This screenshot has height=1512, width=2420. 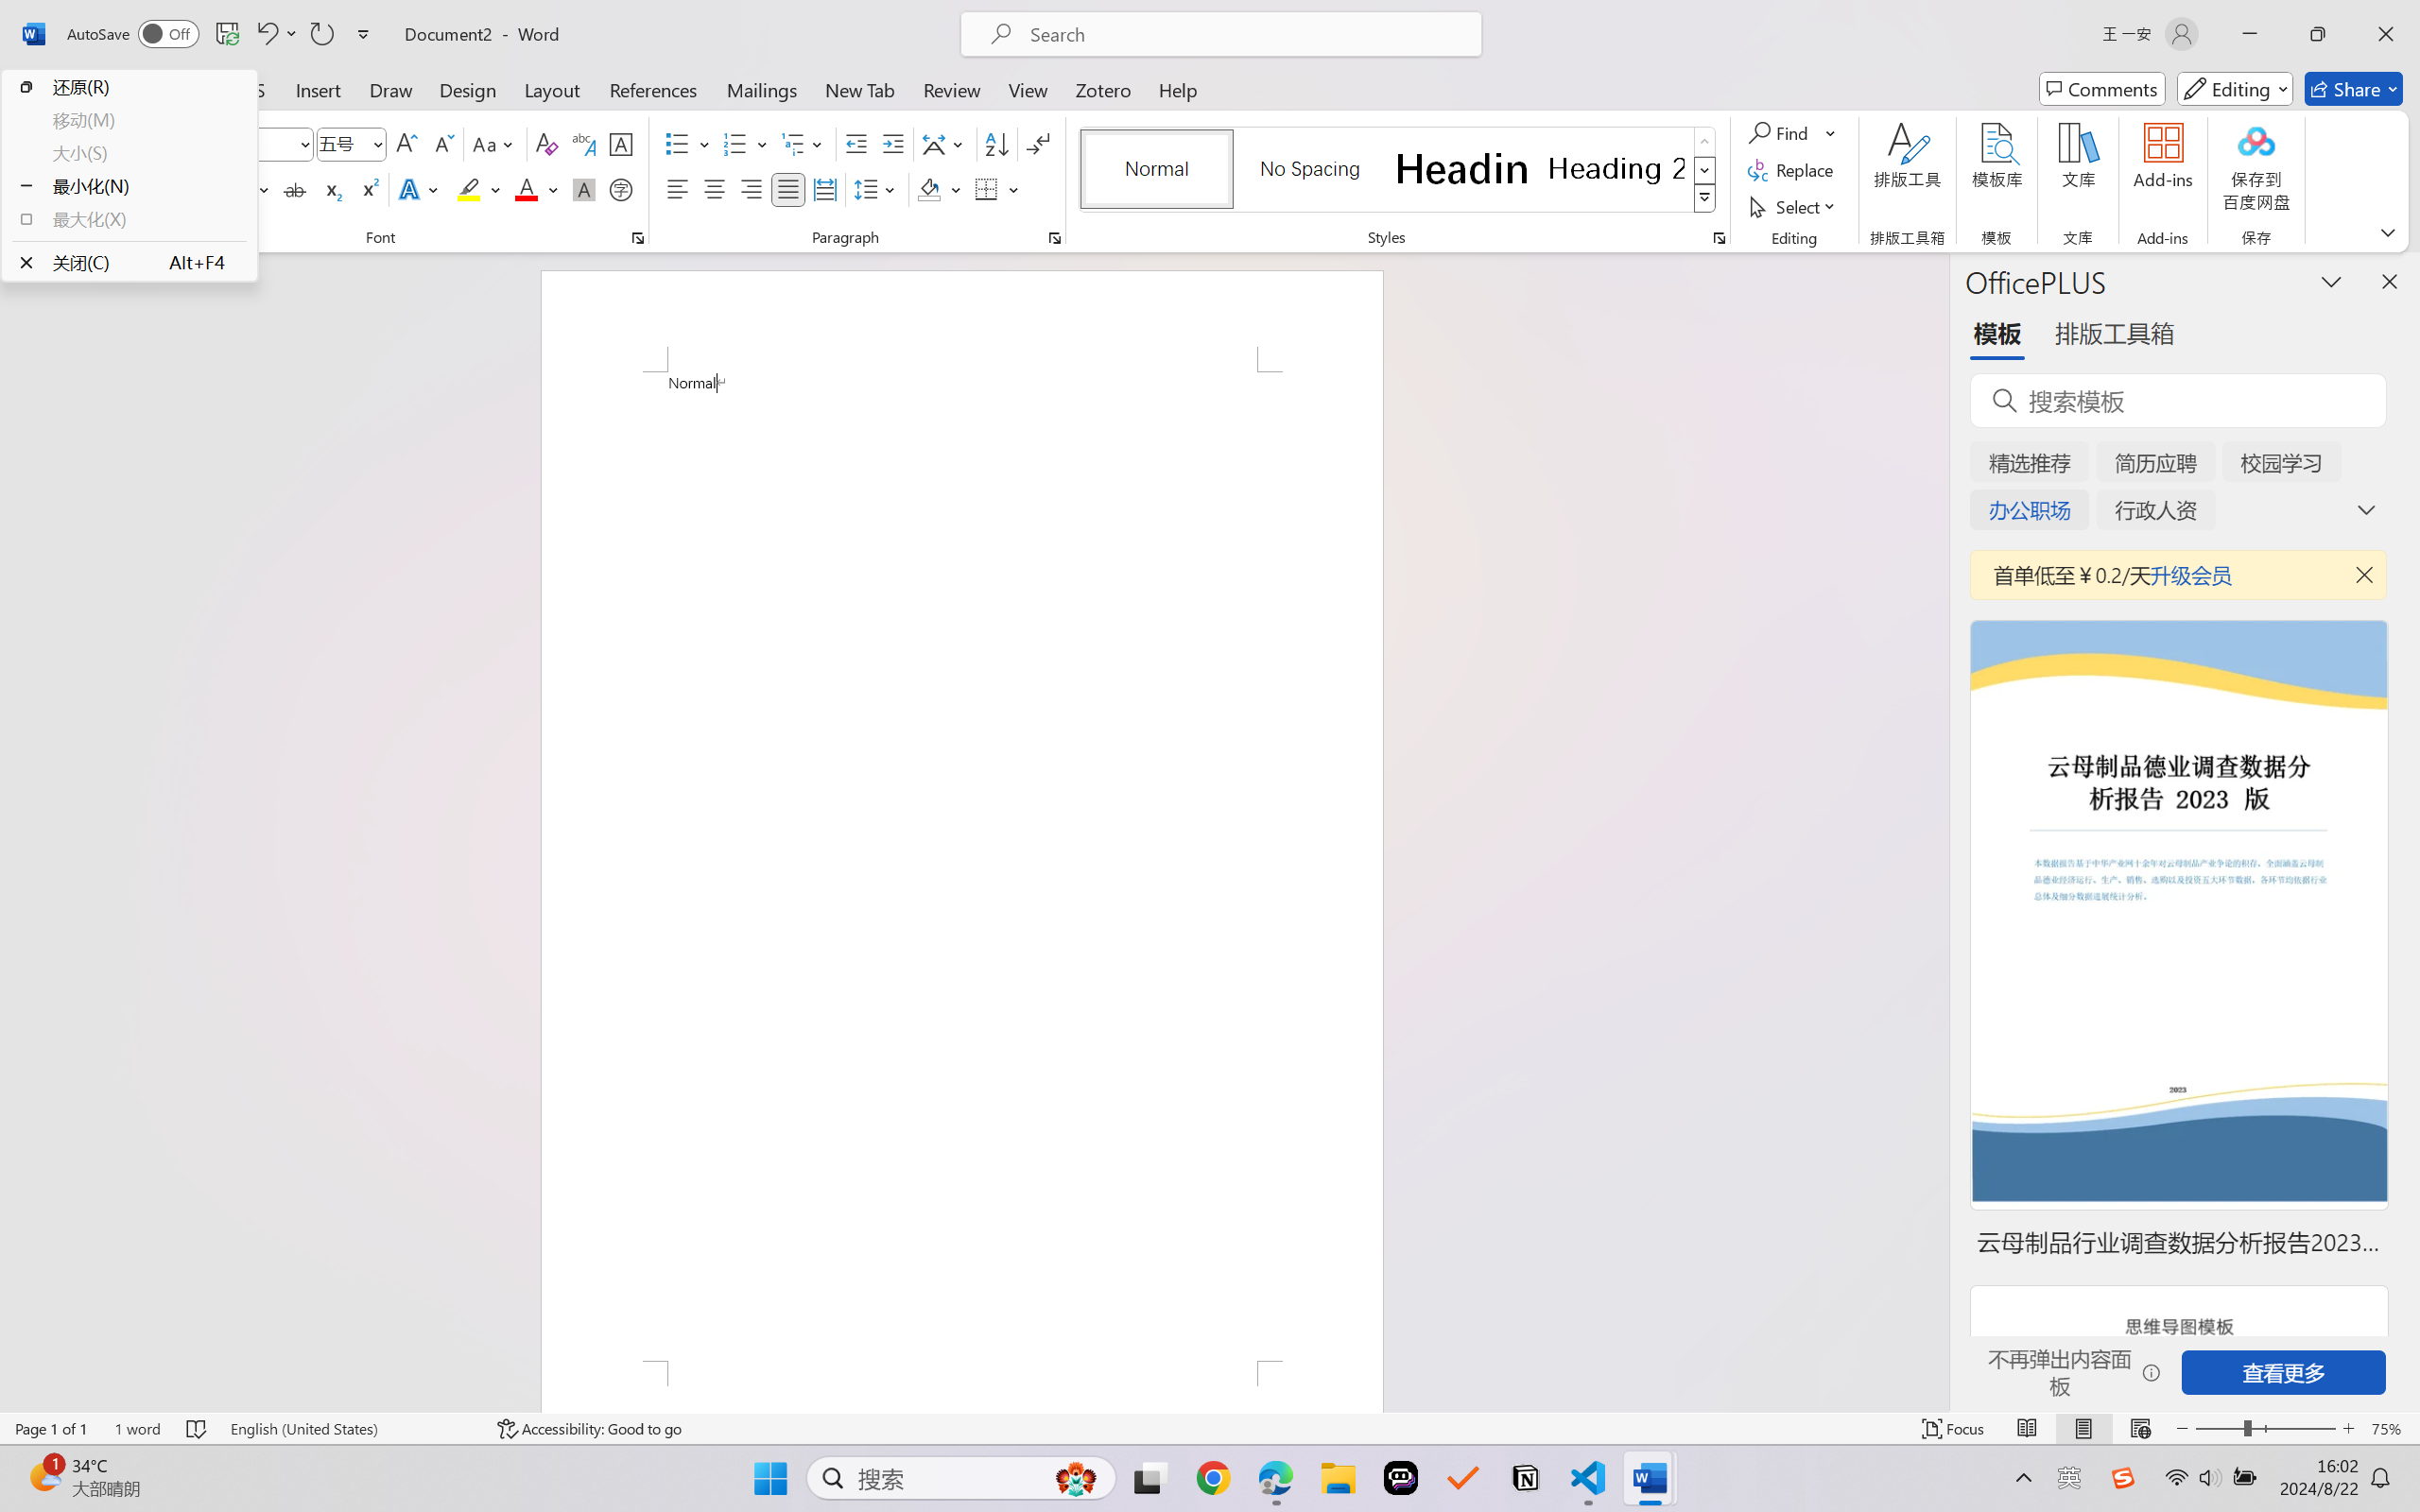 I want to click on Distributed, so click(x=824, y=189).